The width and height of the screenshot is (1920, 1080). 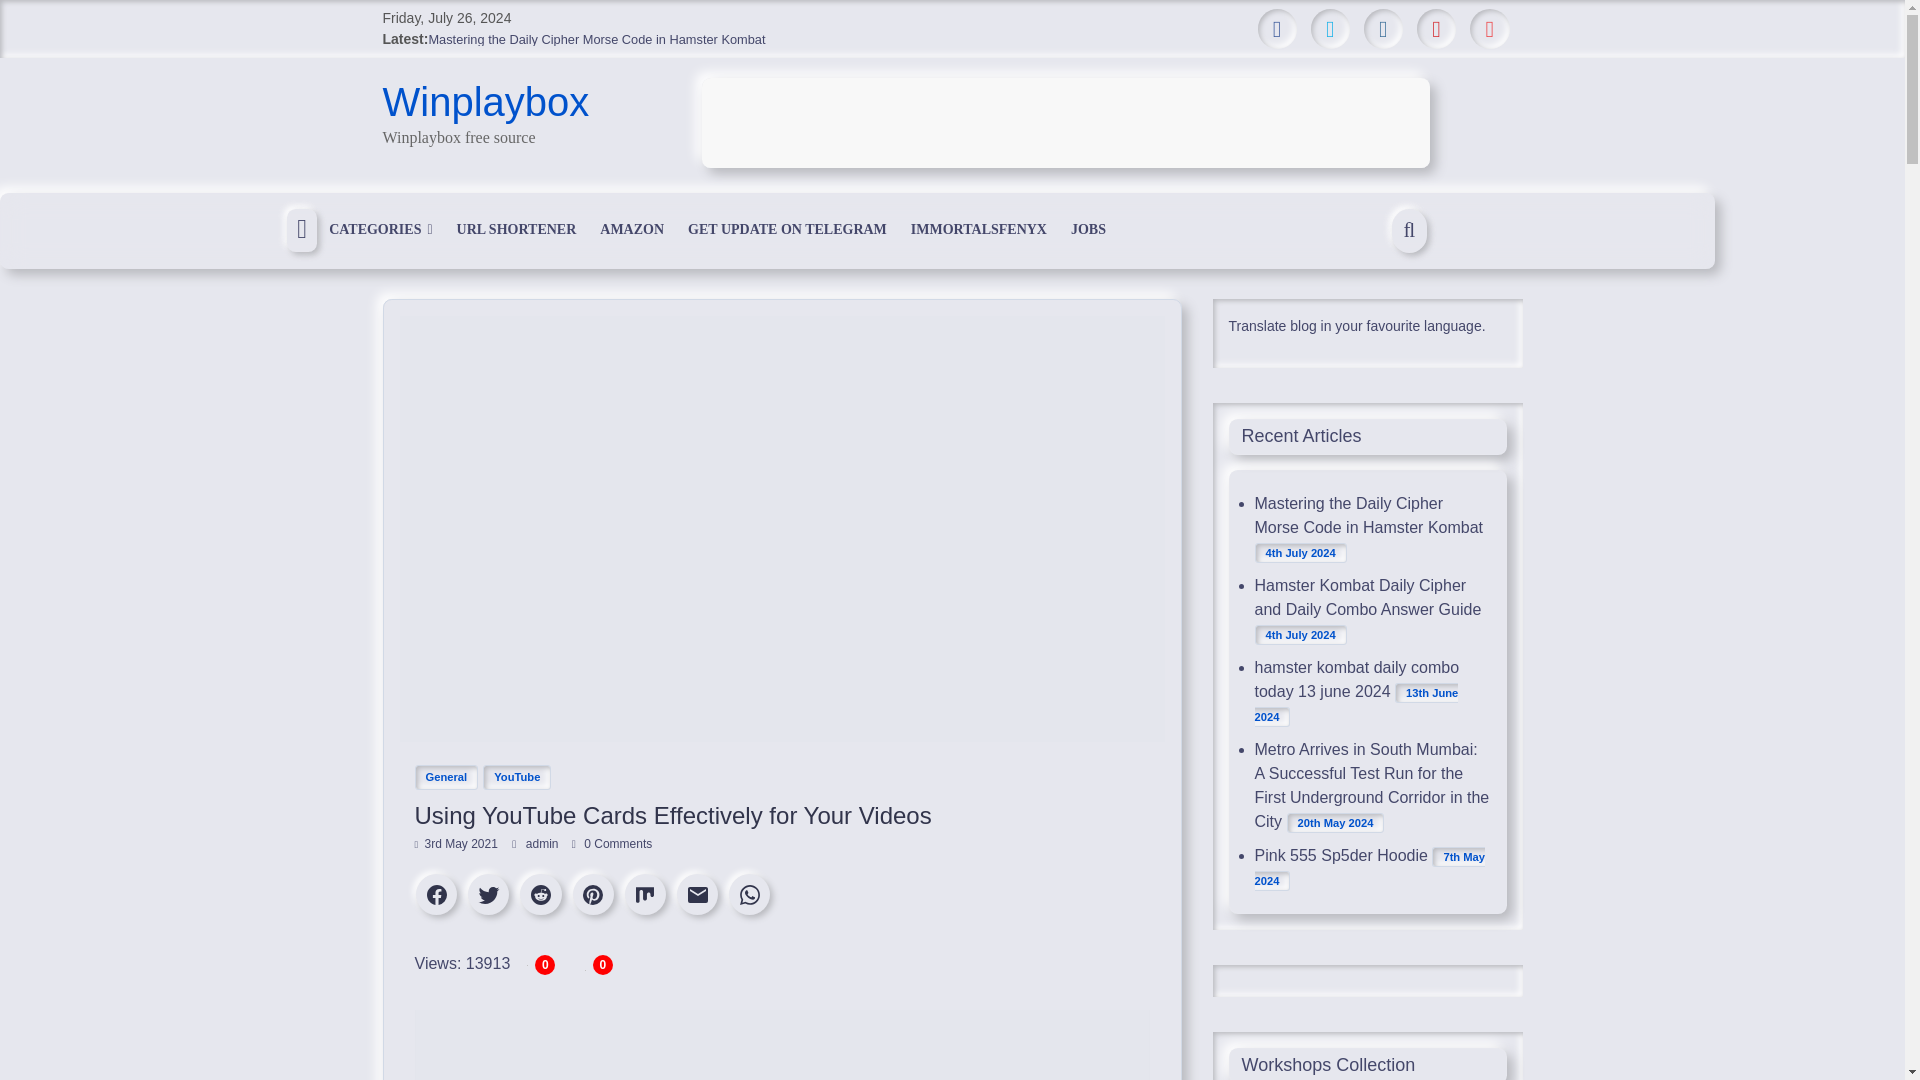 What do you see at coordinates (612, 844) in the screenshot?
I see `0 Comments` at bounding box center [612, 844].